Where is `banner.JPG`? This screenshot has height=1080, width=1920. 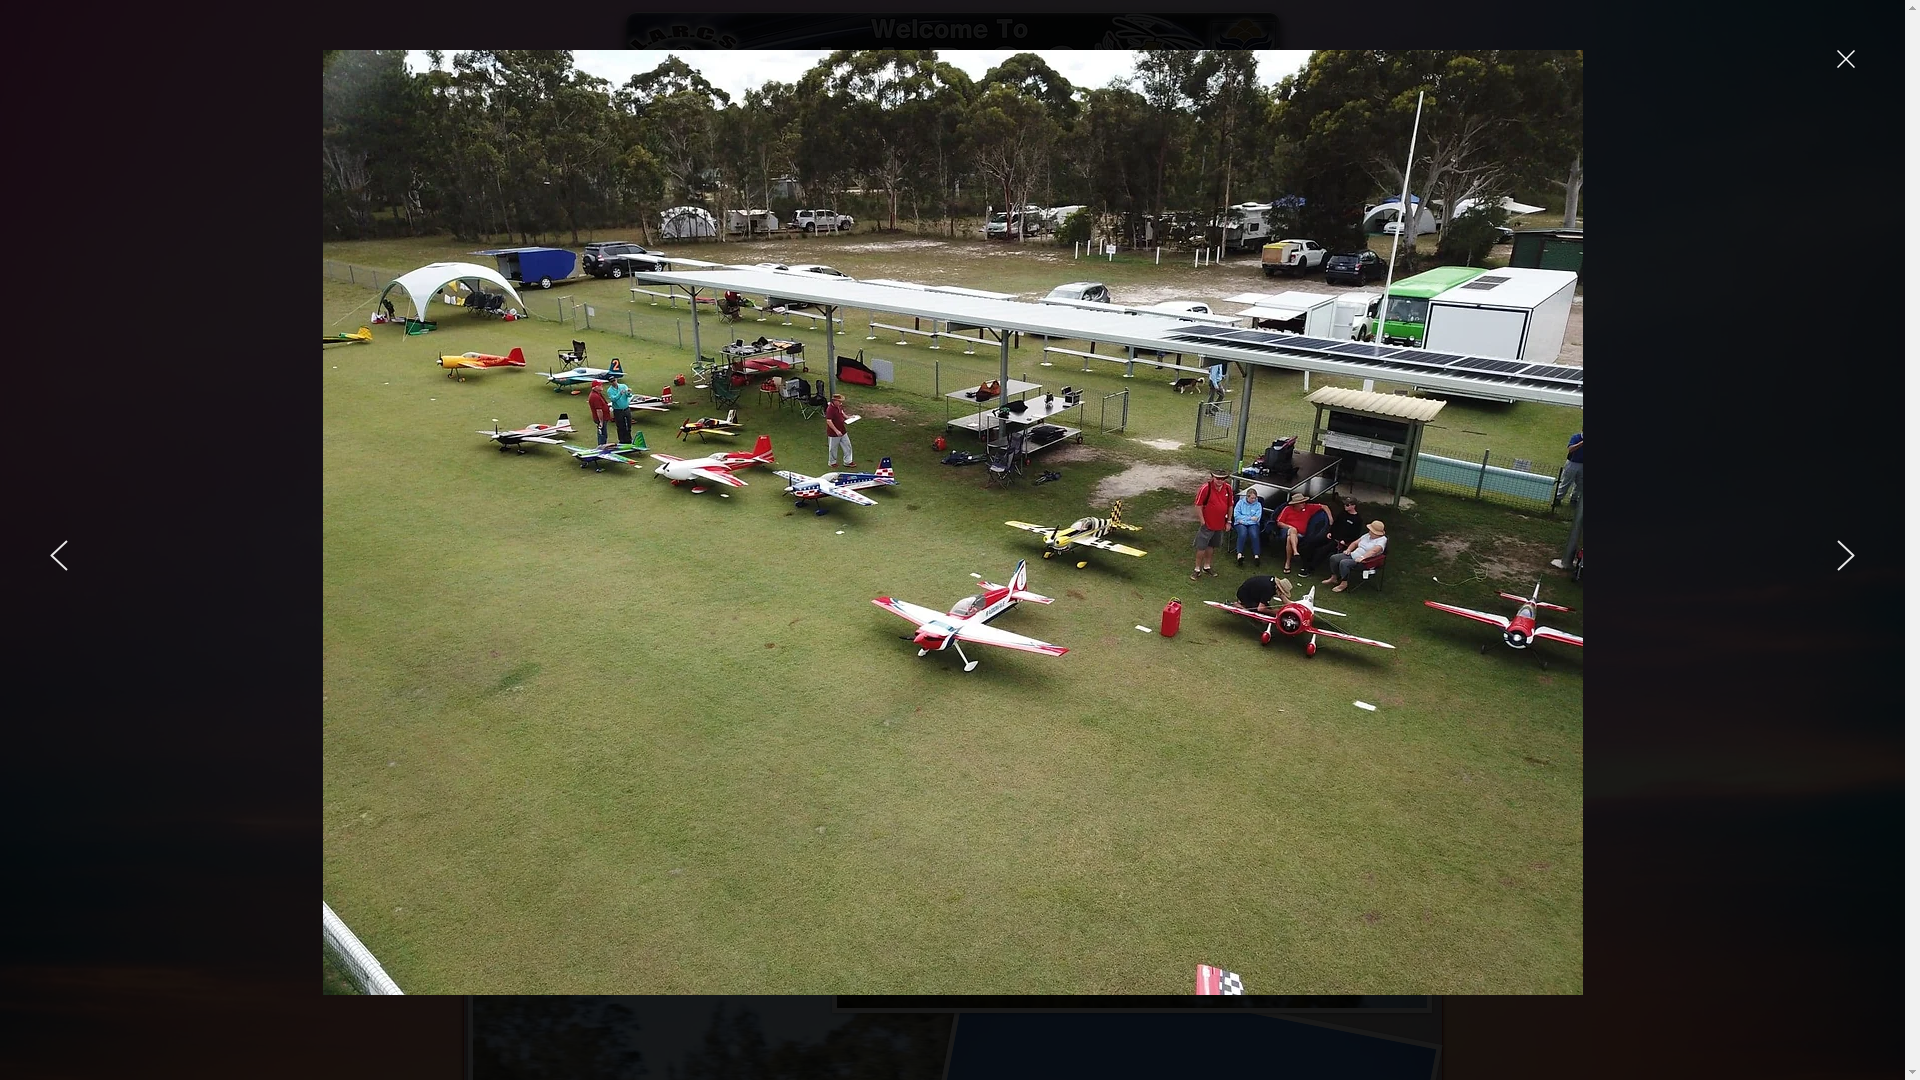 banner.JPG is located at coordinates (953, 66).